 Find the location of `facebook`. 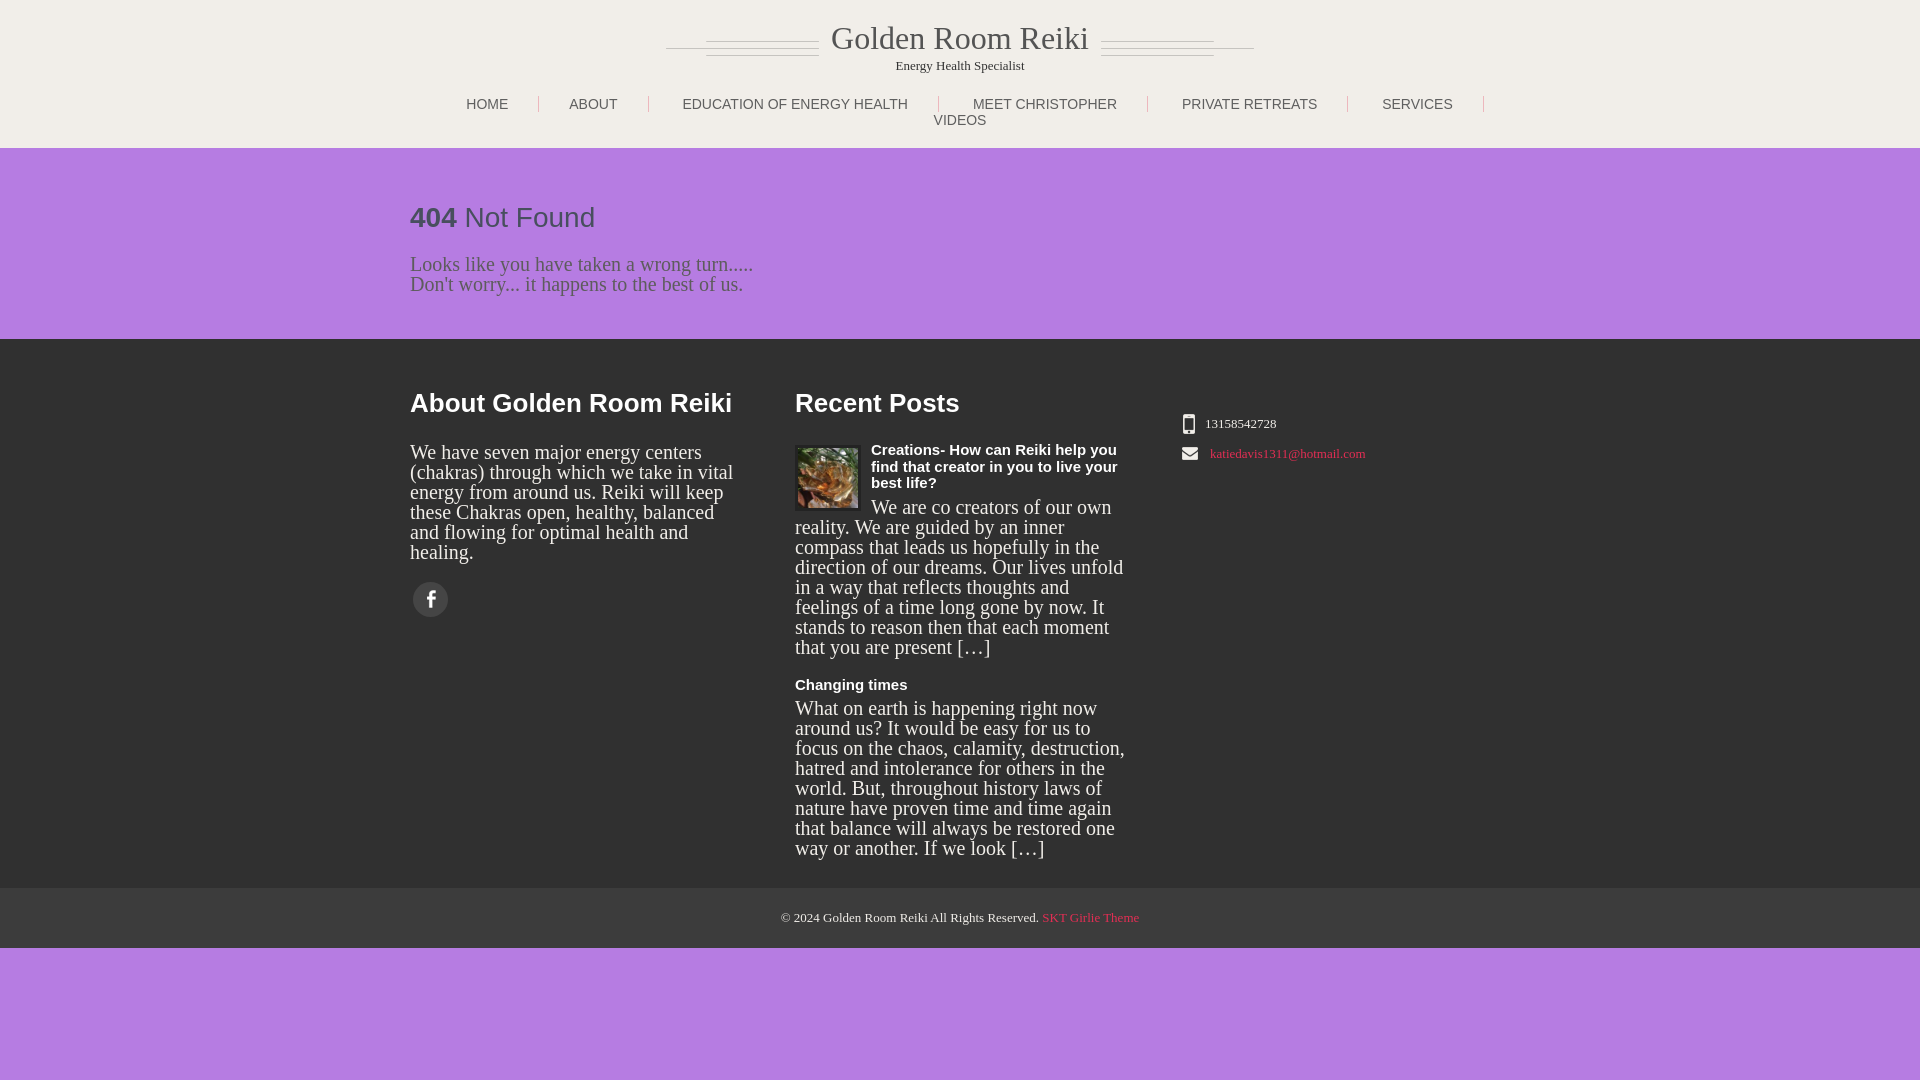

facebook is located at coordinates (430, 599).